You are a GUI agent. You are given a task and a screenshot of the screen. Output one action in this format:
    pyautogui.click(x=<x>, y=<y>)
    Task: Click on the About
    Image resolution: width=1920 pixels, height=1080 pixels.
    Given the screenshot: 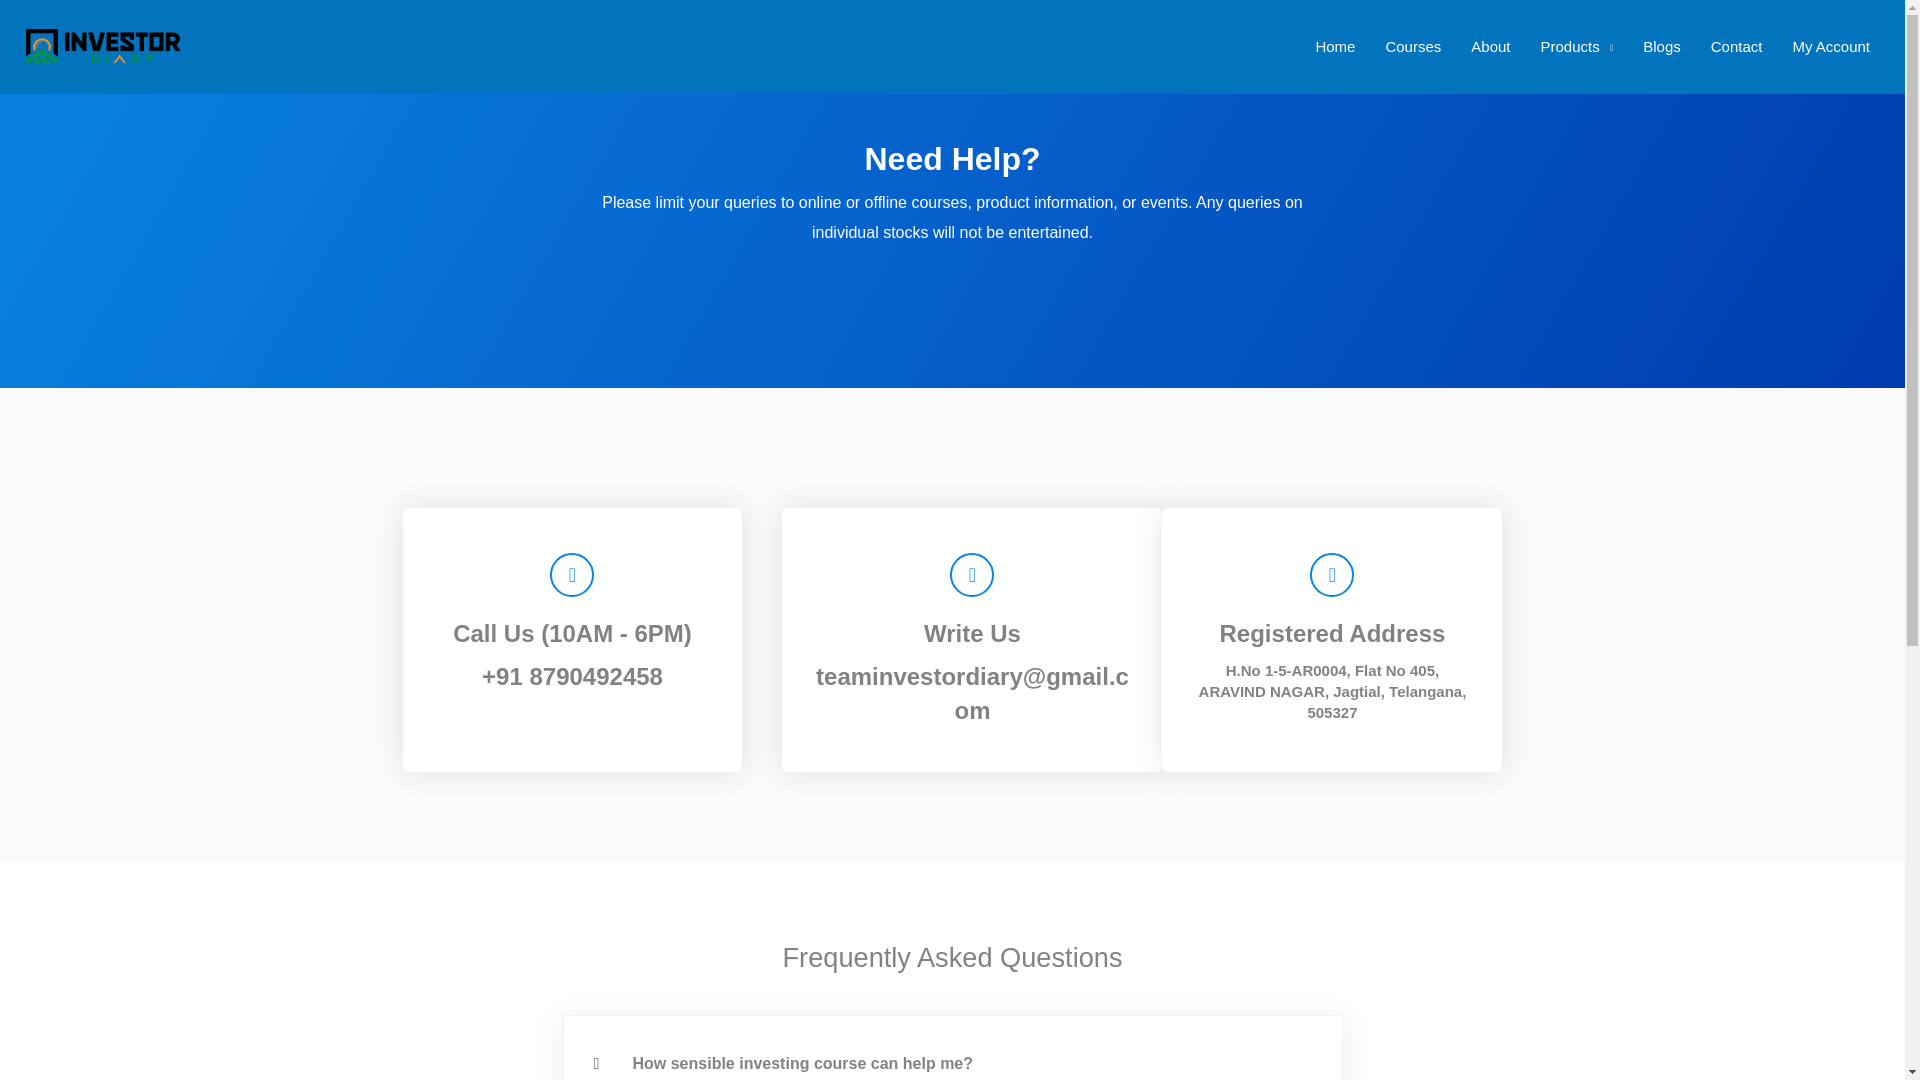 What is the action you would take?
    pyautogui.click(x=1490, y=46)
    